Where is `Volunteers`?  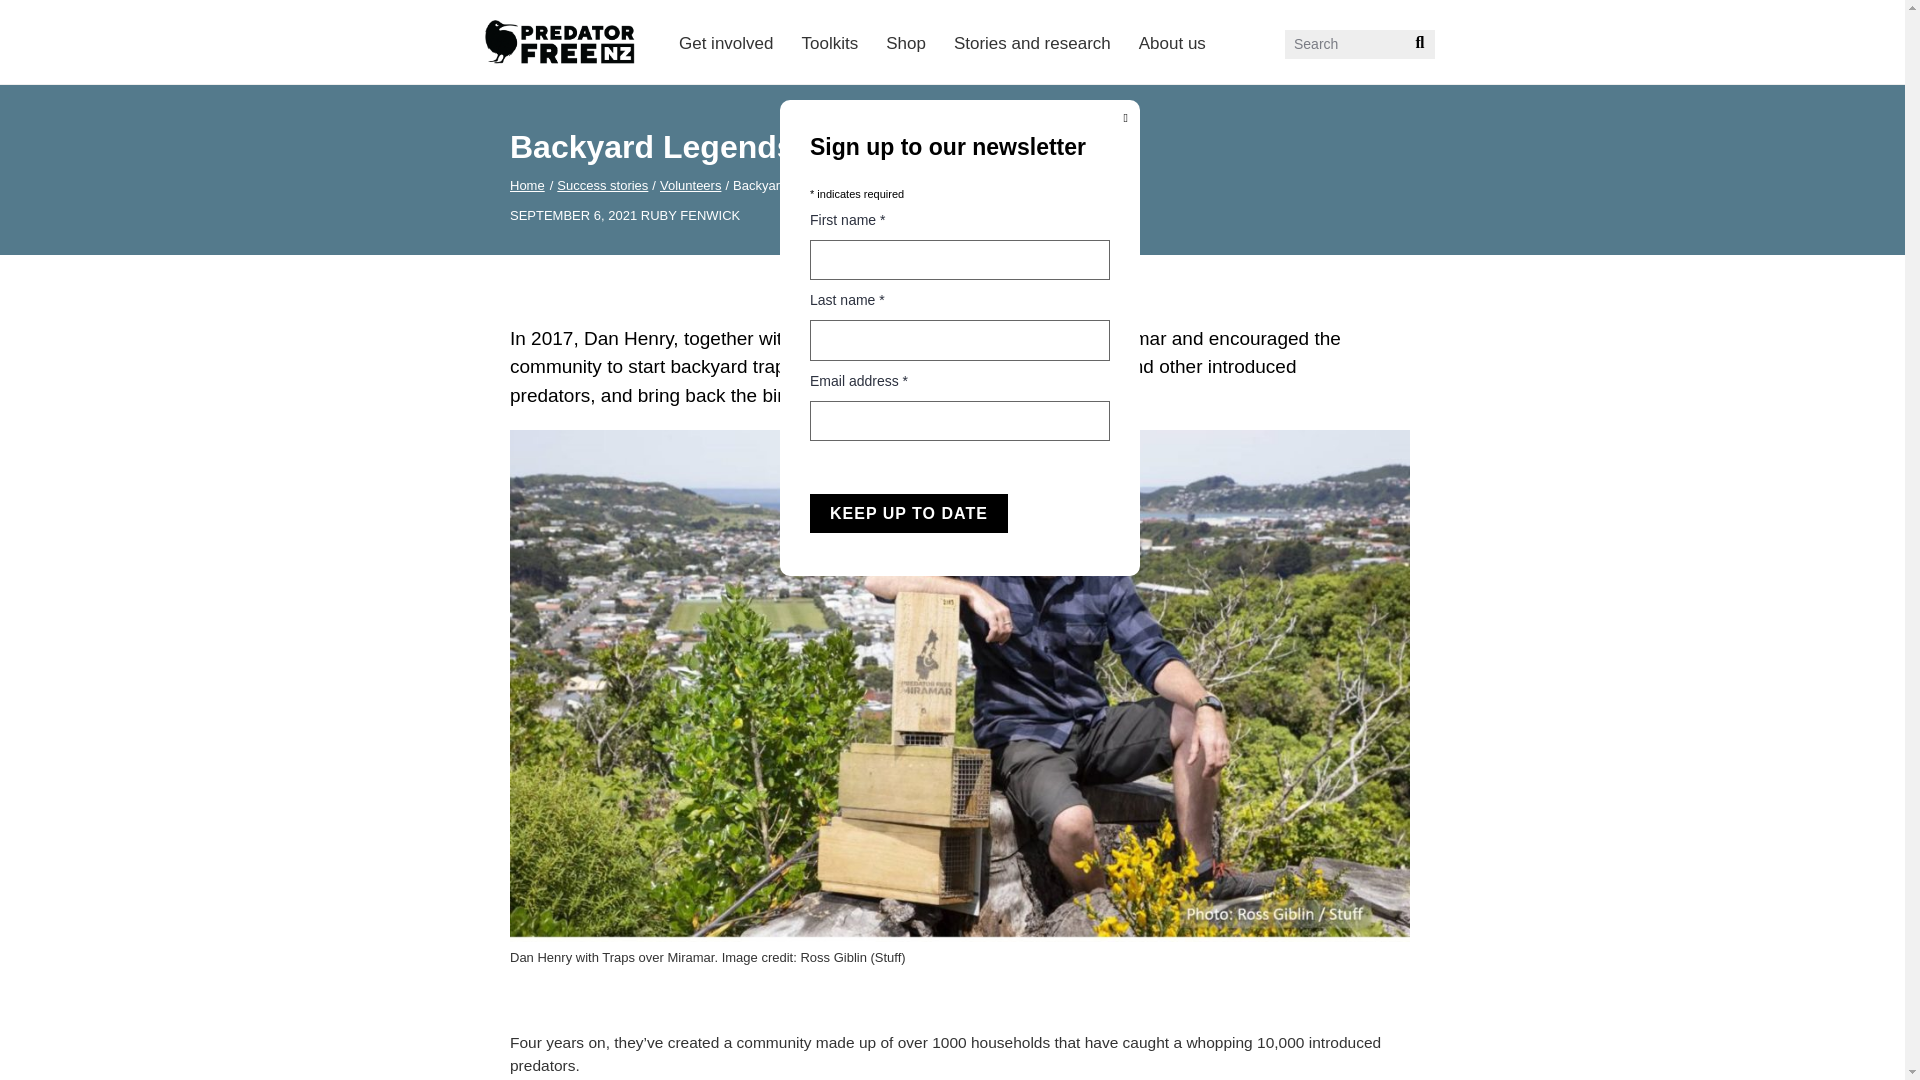
Volunteers is located at coordinates (690, 186).